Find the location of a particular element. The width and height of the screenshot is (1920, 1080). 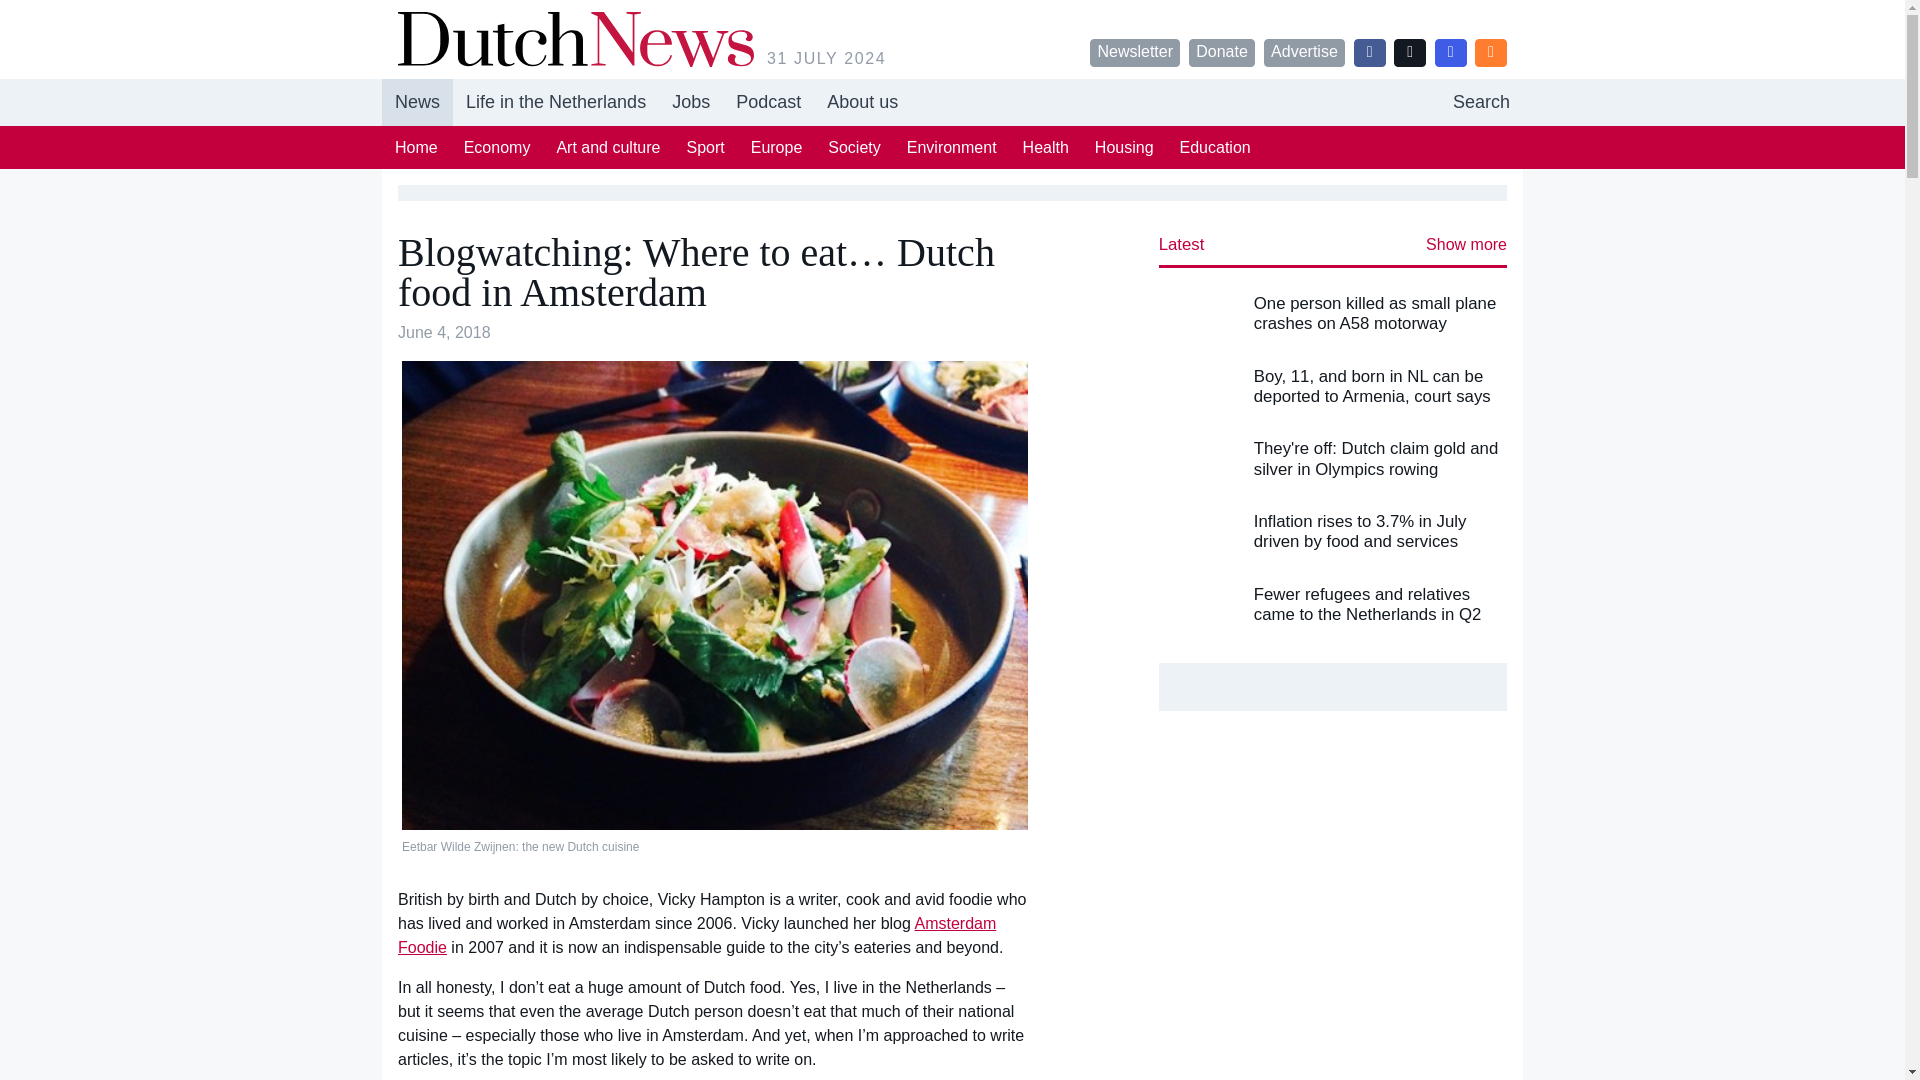

Newsletter is located at coordinates (853, 147).